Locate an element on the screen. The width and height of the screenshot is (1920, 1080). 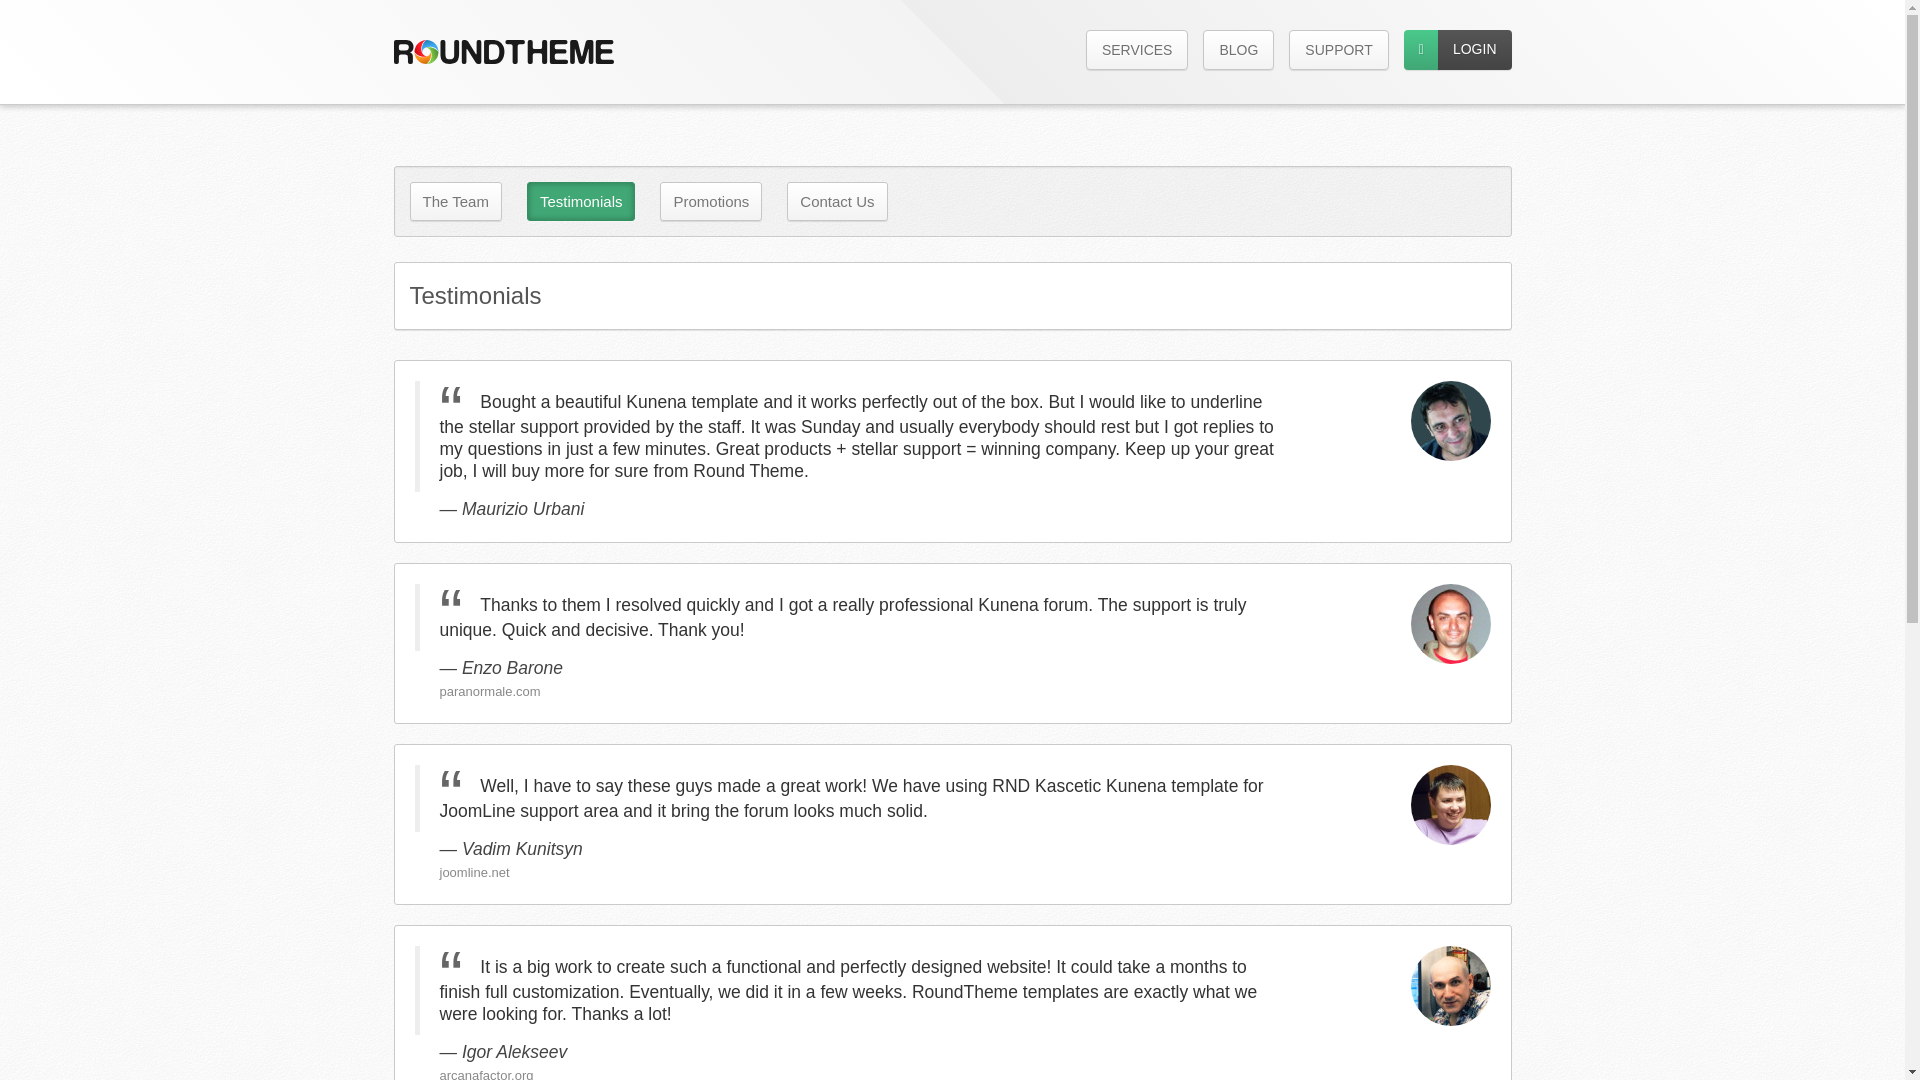
Promotions is located at coordinates (711, 202).